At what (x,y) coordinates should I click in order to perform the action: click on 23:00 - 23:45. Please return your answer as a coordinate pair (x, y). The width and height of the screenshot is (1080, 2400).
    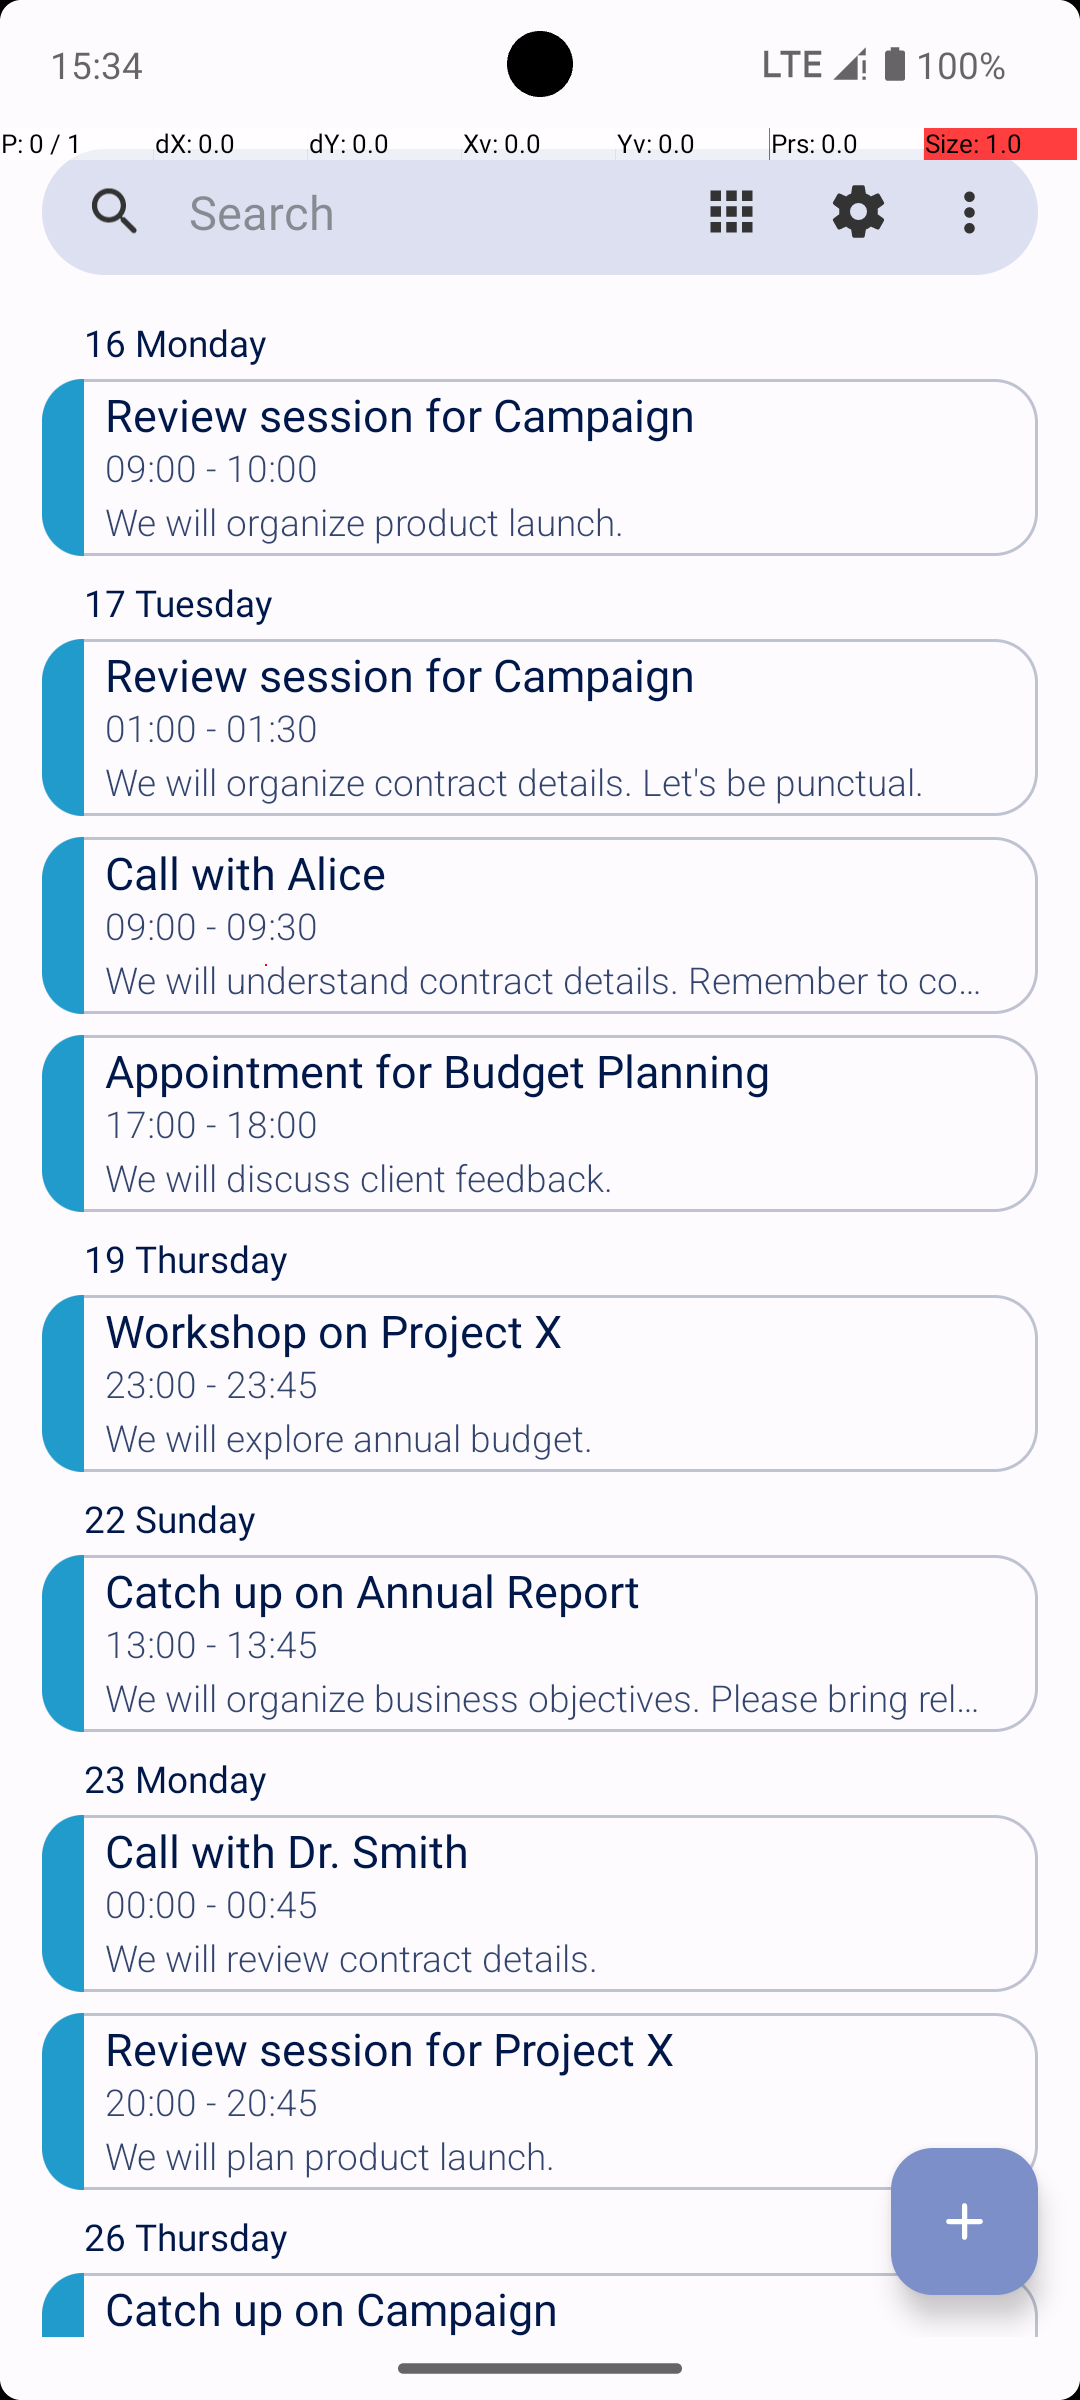
    Looking at the image, I should click on (212, 1391).